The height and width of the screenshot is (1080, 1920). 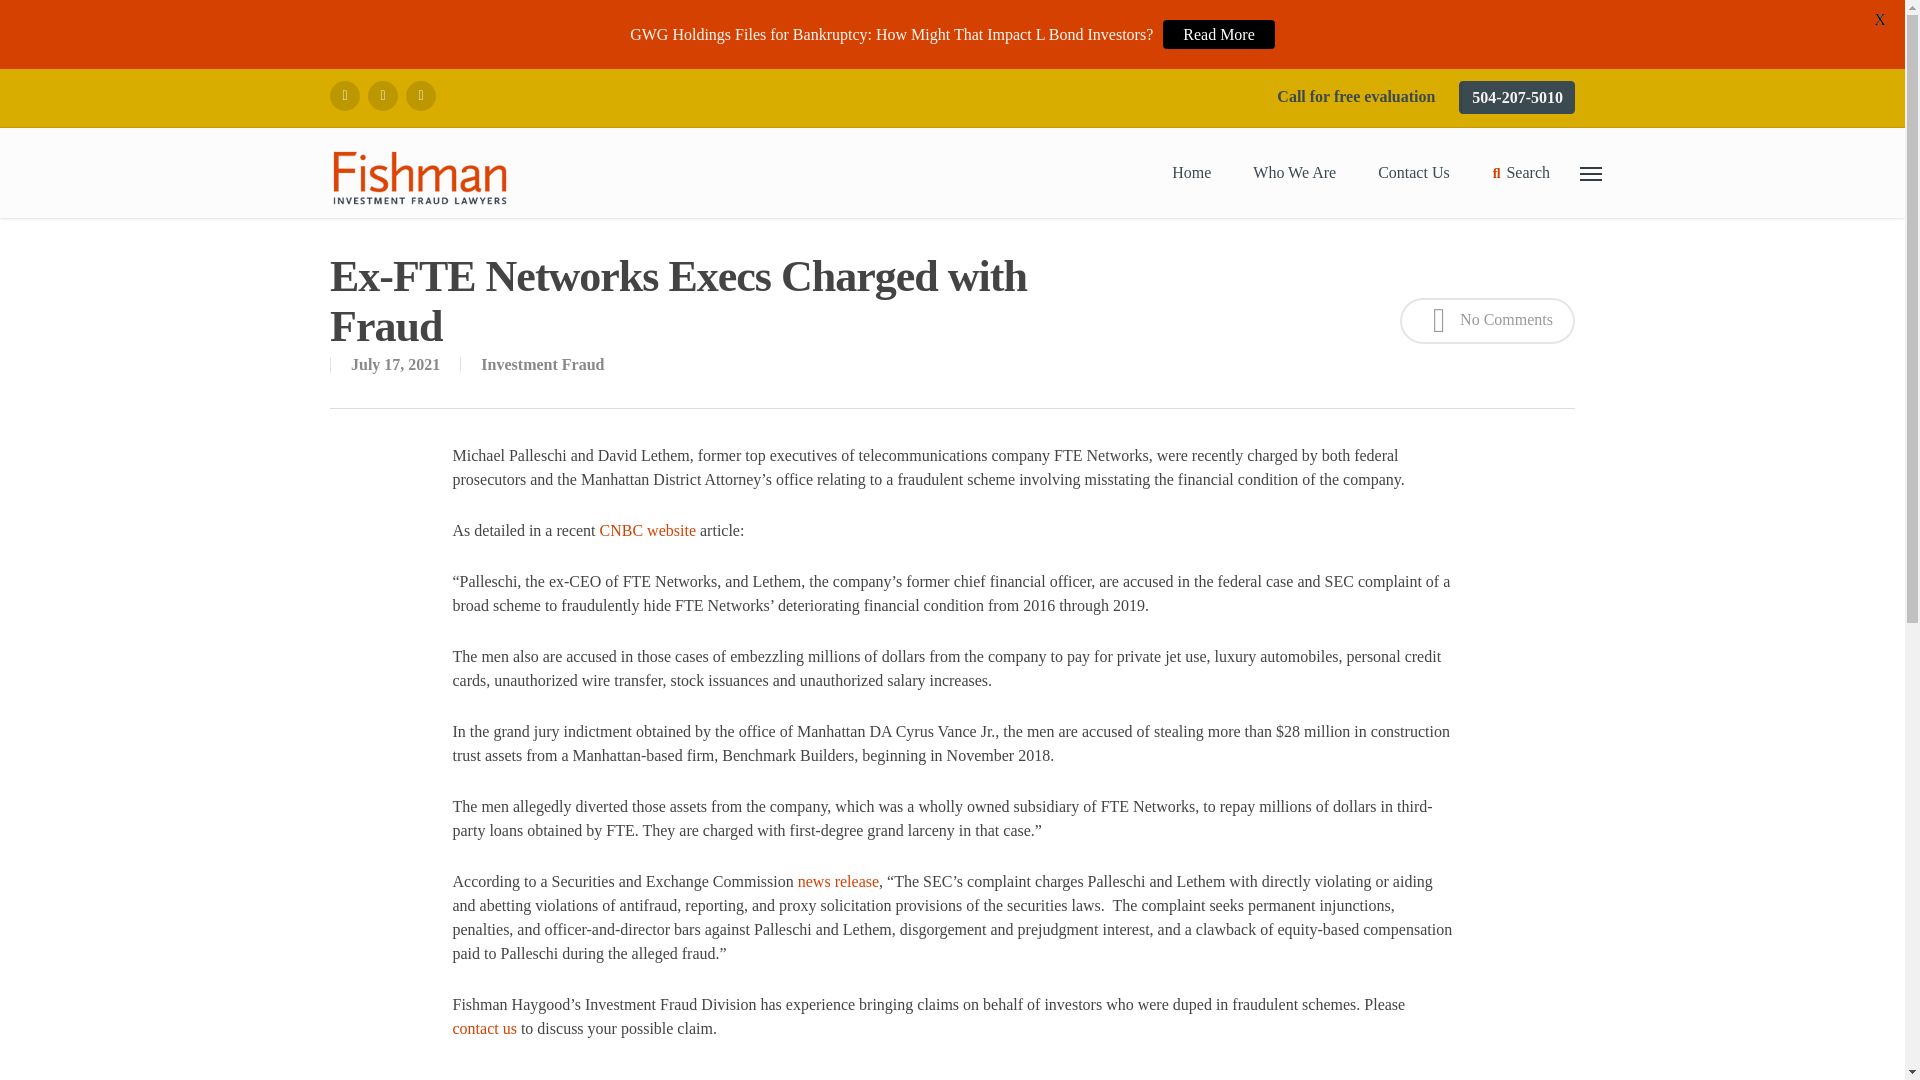 What do you see at coordinates (484, 1028) in the screenshot?
I see `contact us` at bounding box center [484, 1028].